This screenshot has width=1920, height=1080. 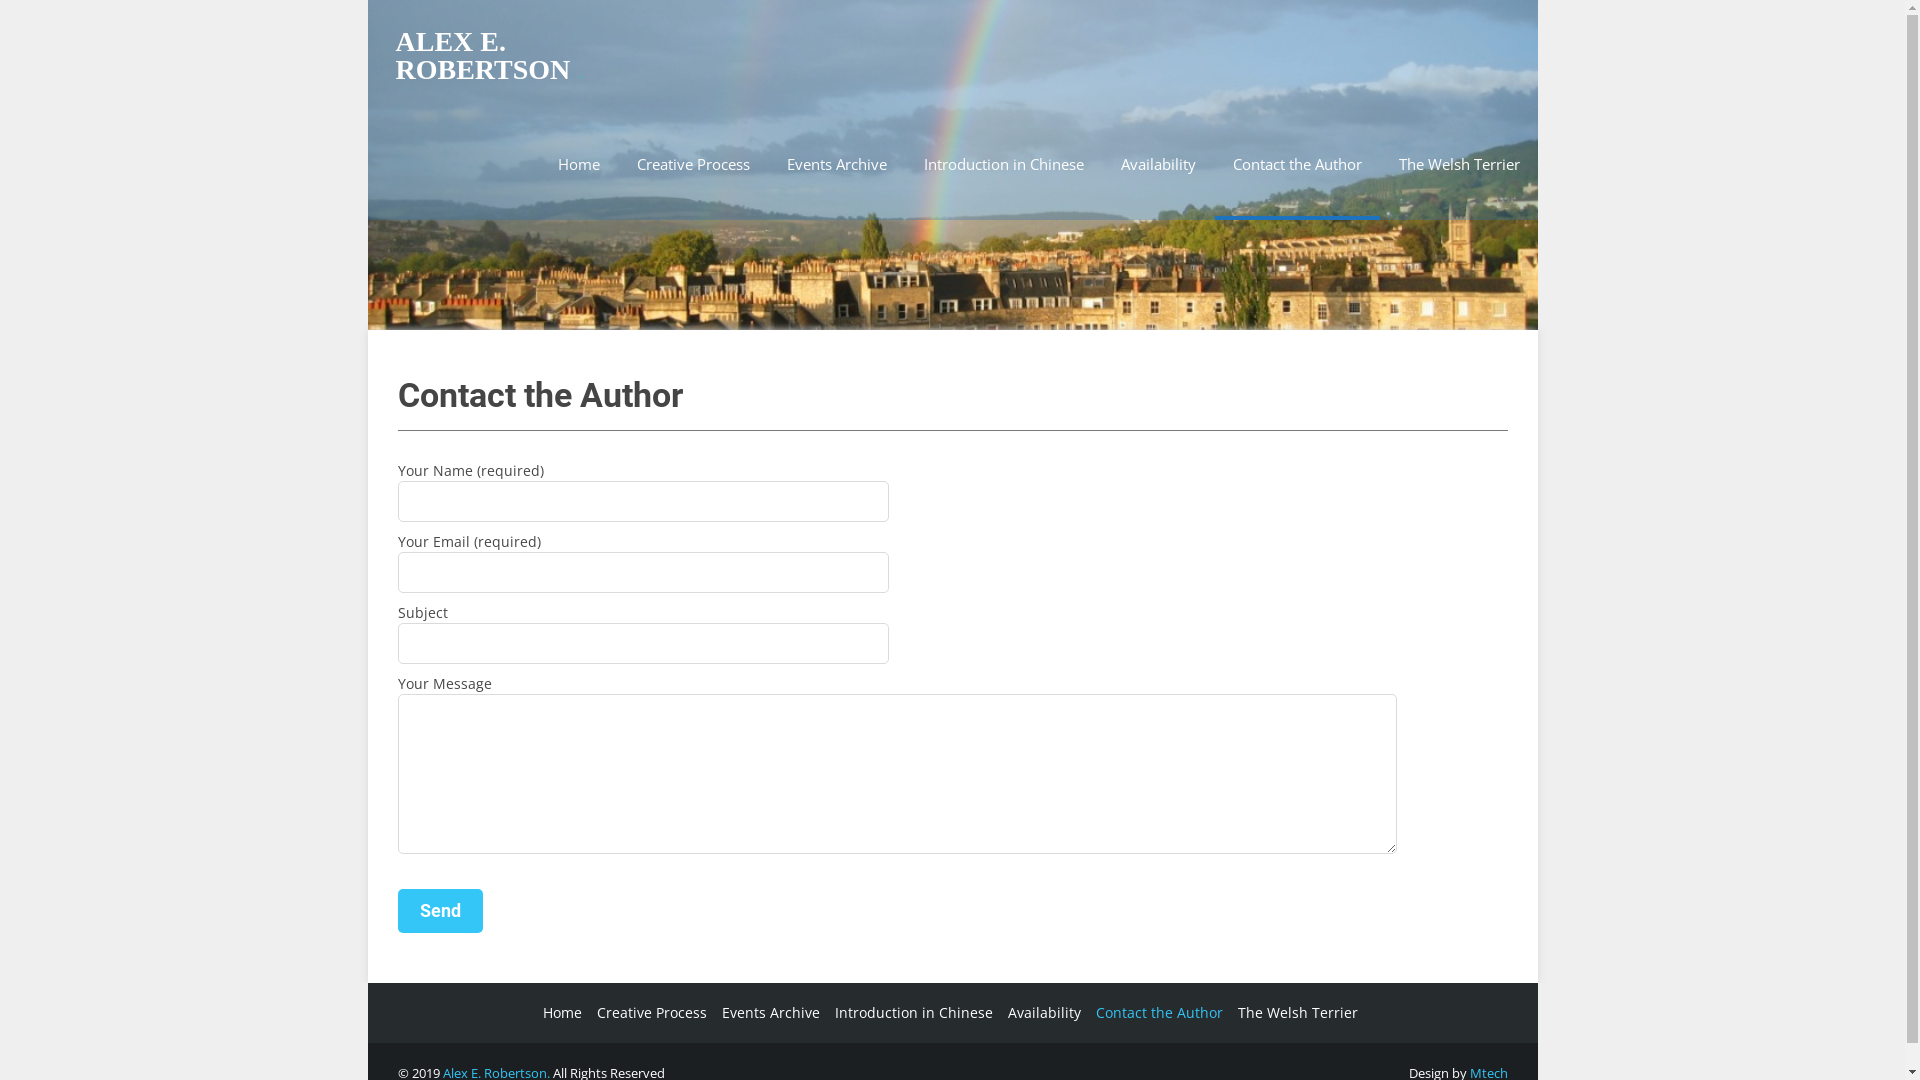 What do you see at coordinates (692, 164) in the screenshot?
I see `Creative Process` at bounding box center [692, 164].